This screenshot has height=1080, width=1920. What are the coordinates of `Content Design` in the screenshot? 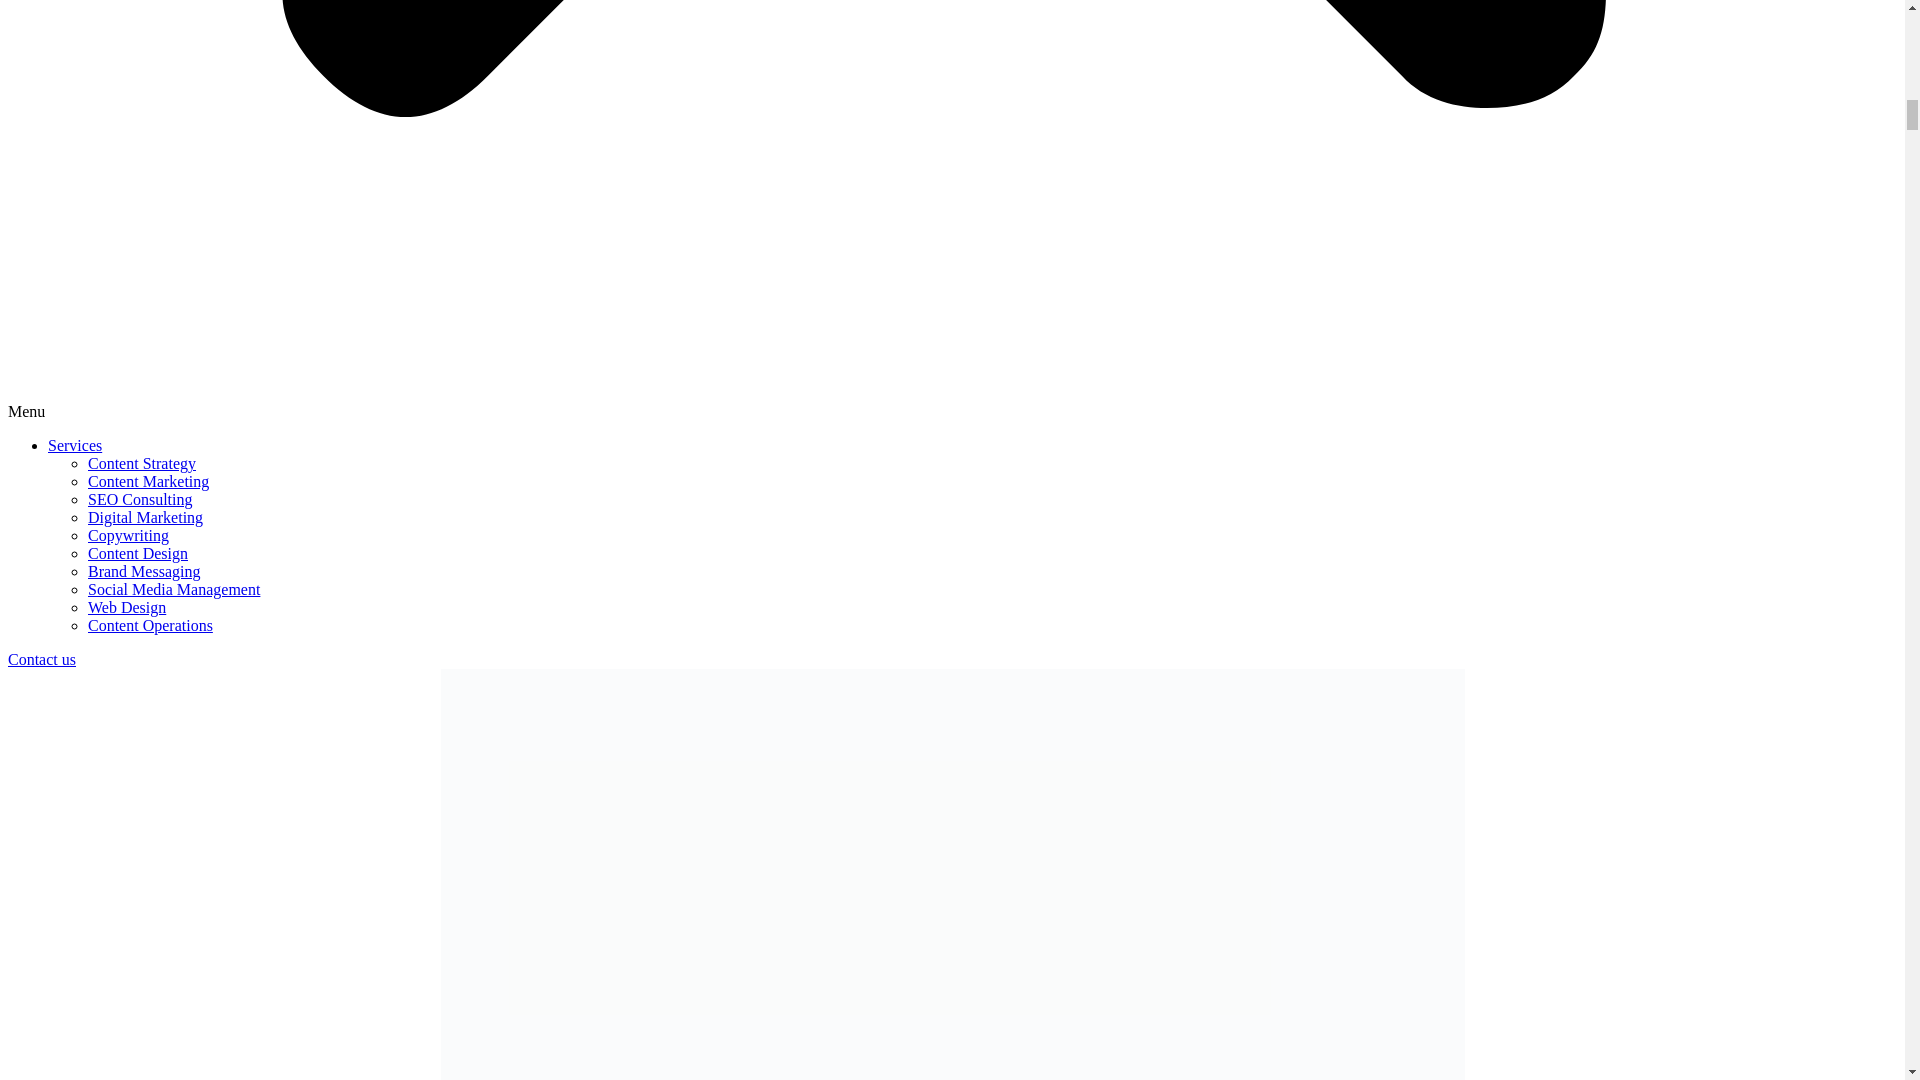 It's located at (138, 553).